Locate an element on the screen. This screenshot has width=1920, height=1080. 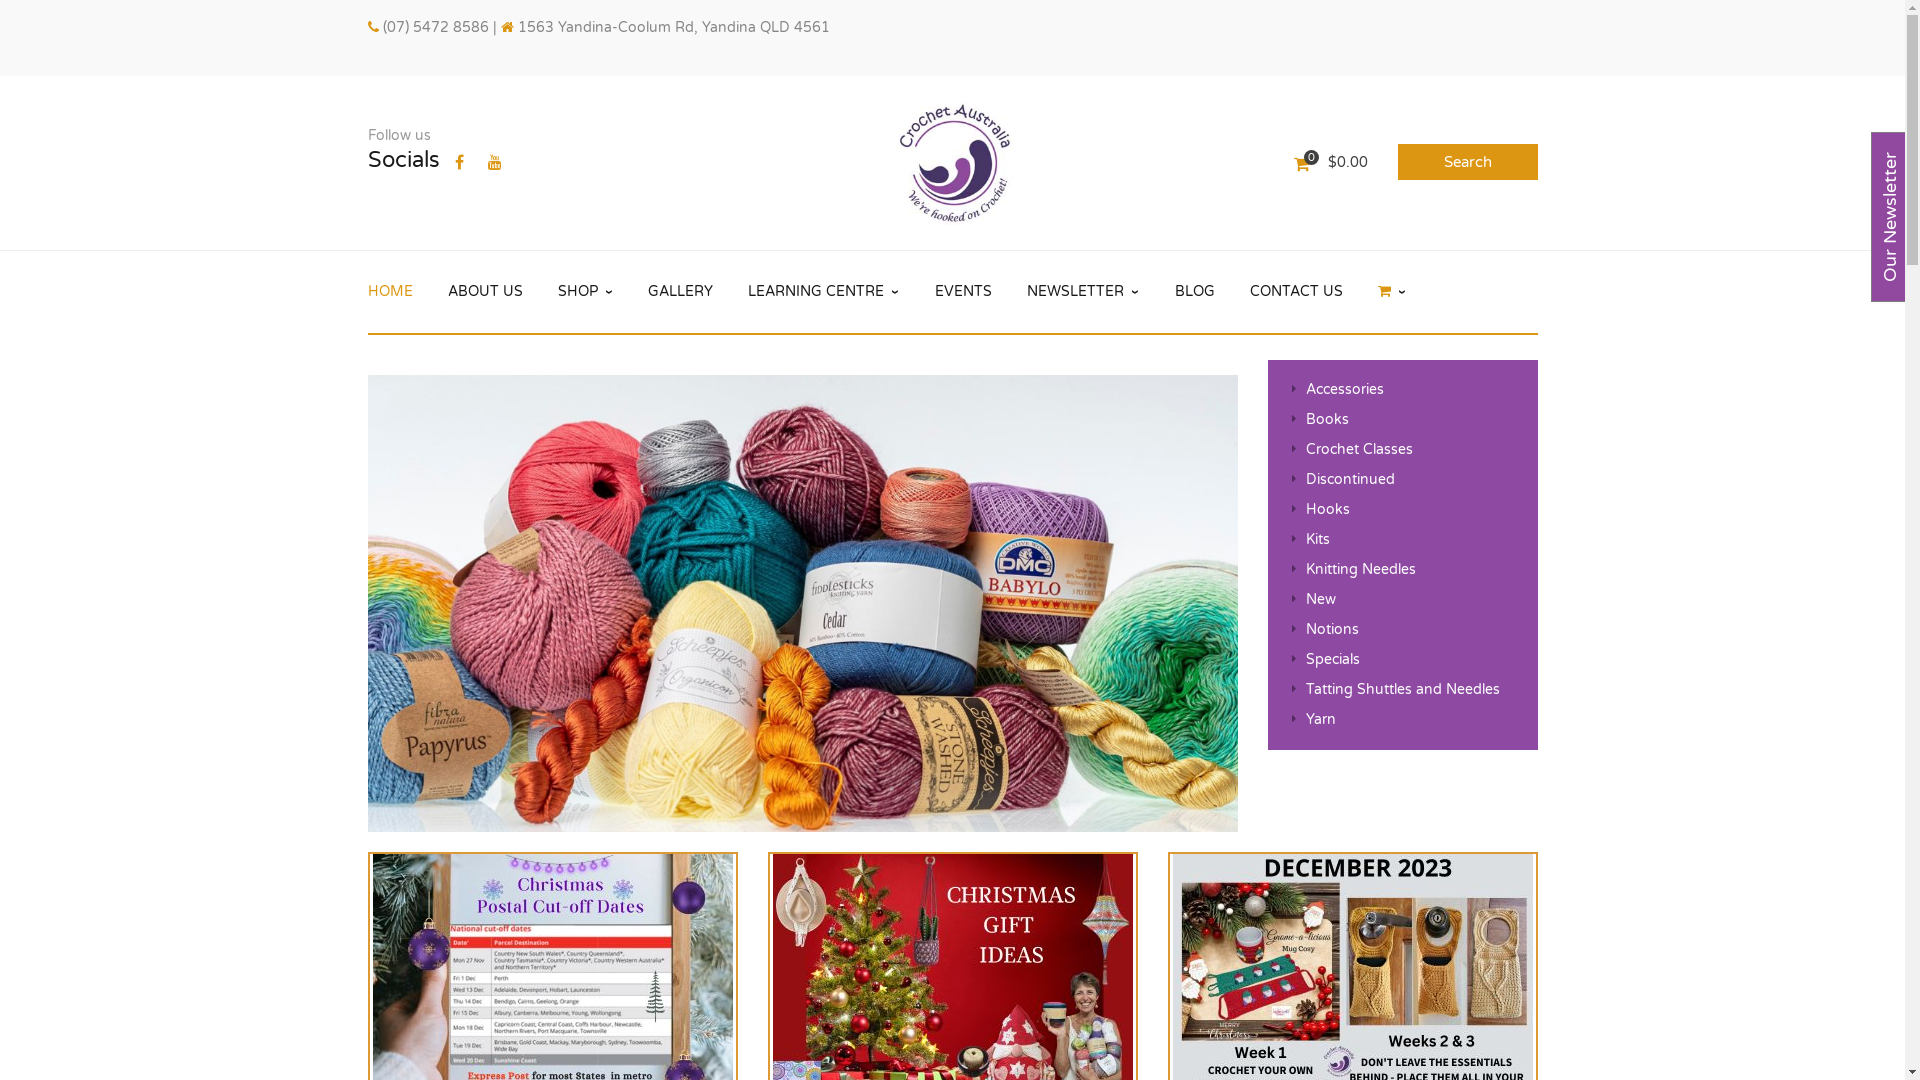
Kits is located at coordinates (1311, 540).